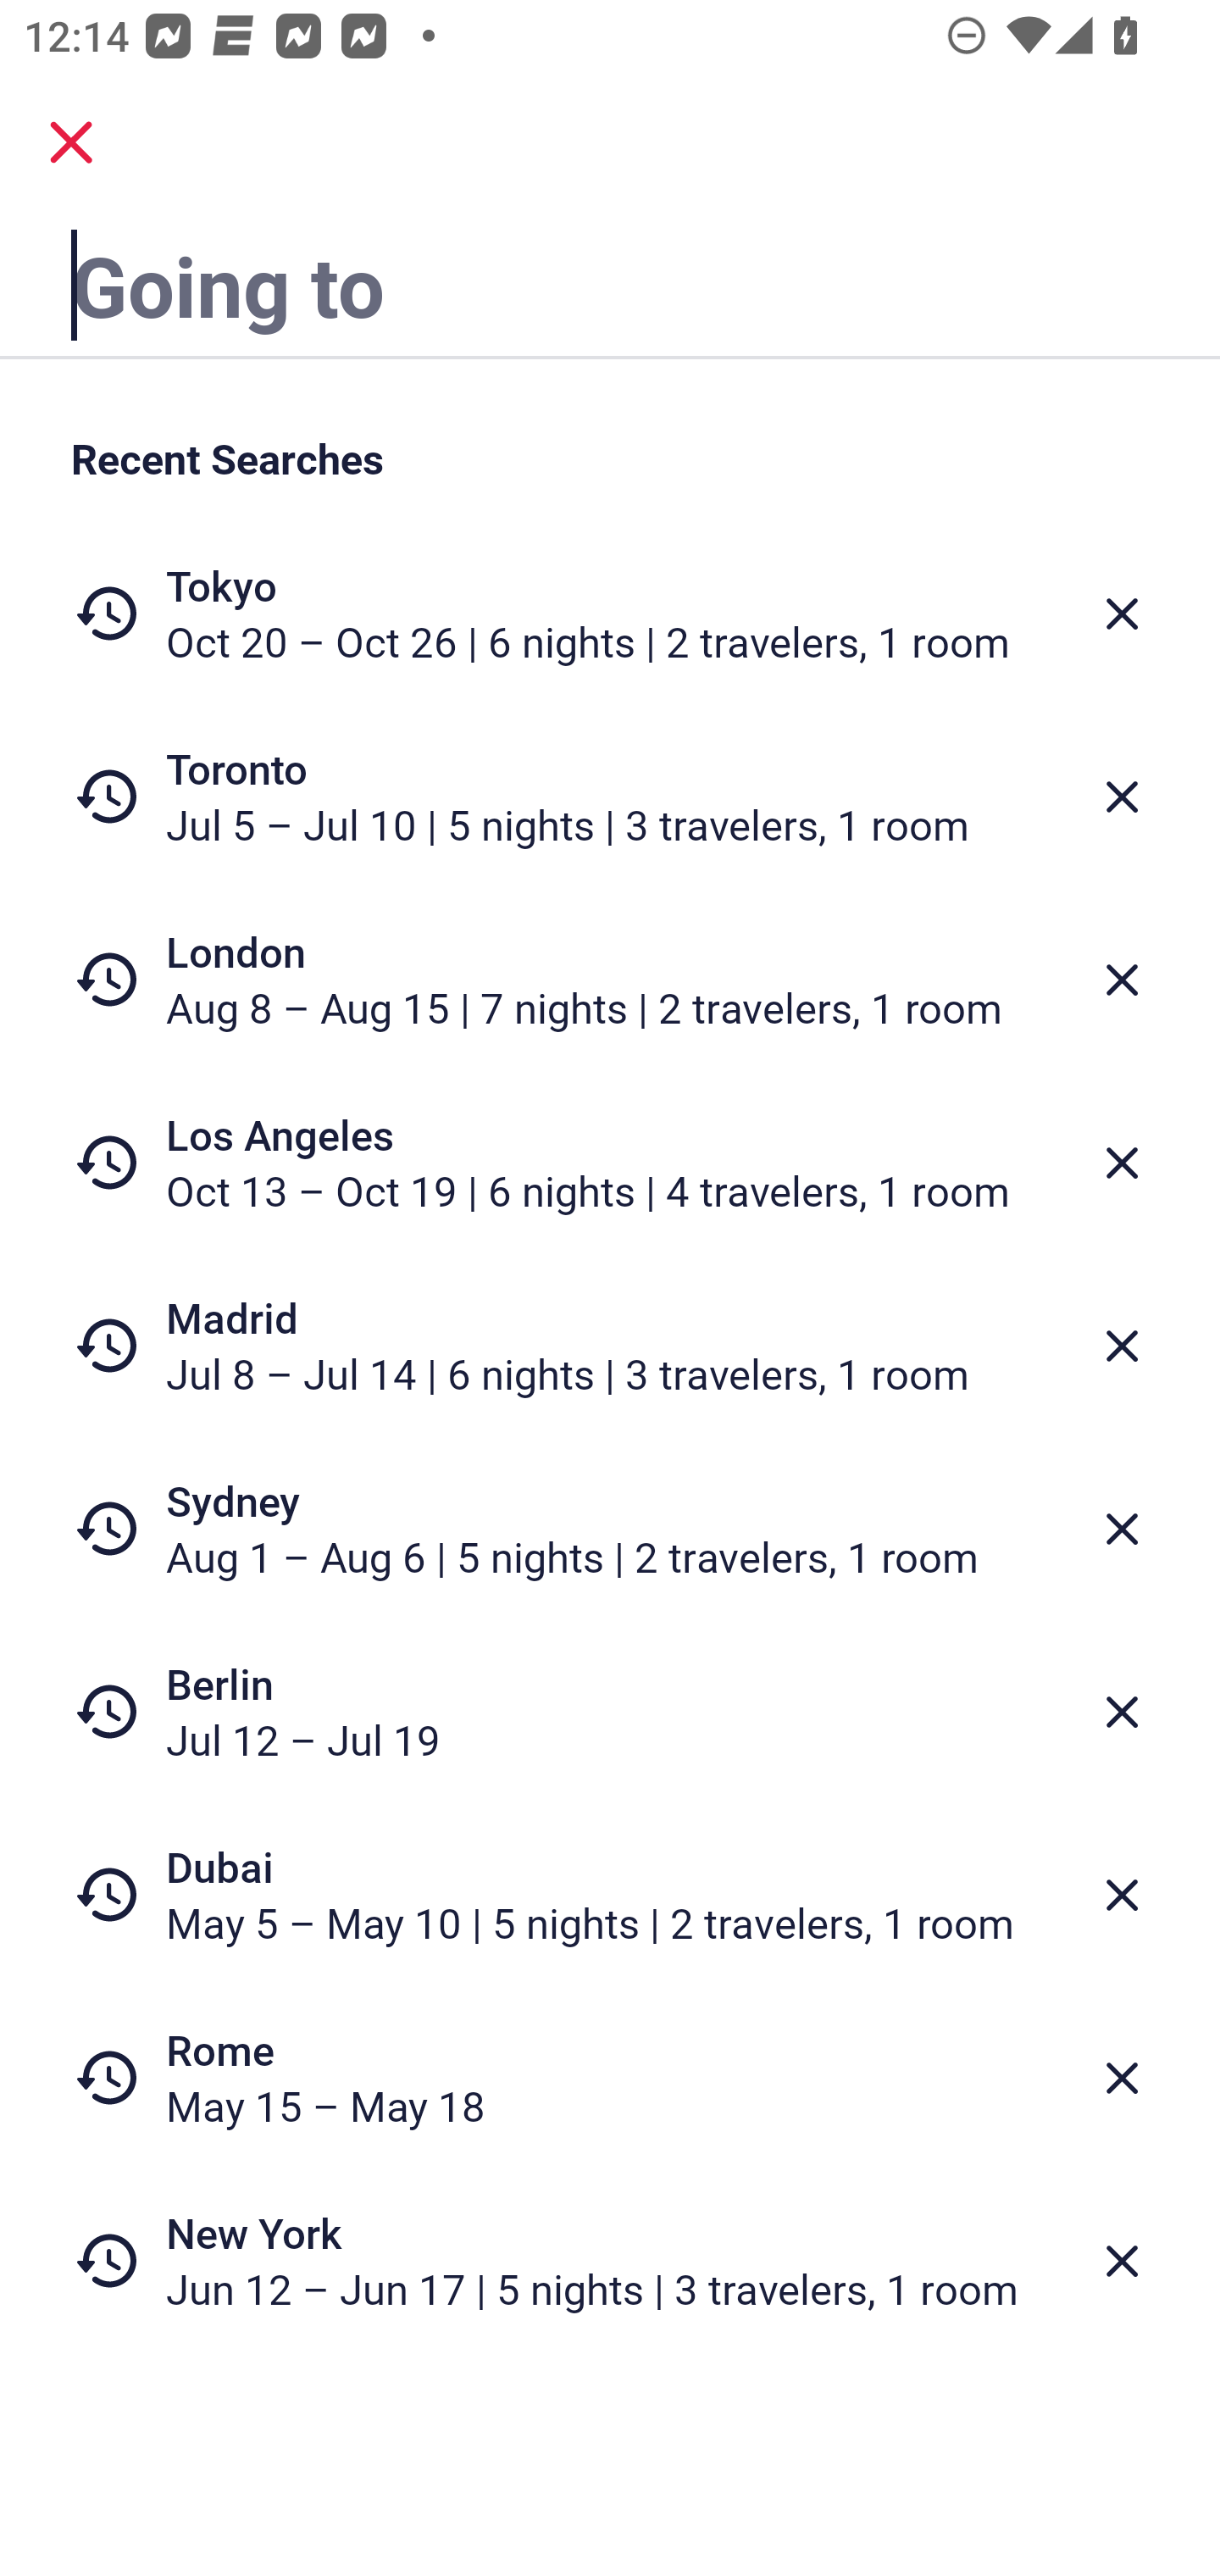 This screenshot has height=2576, width=1220. What do you see at coordinates (1122, 1346) in the screenshot?
I see `Delete from recent searches` at bounding box center [1122, 1346].